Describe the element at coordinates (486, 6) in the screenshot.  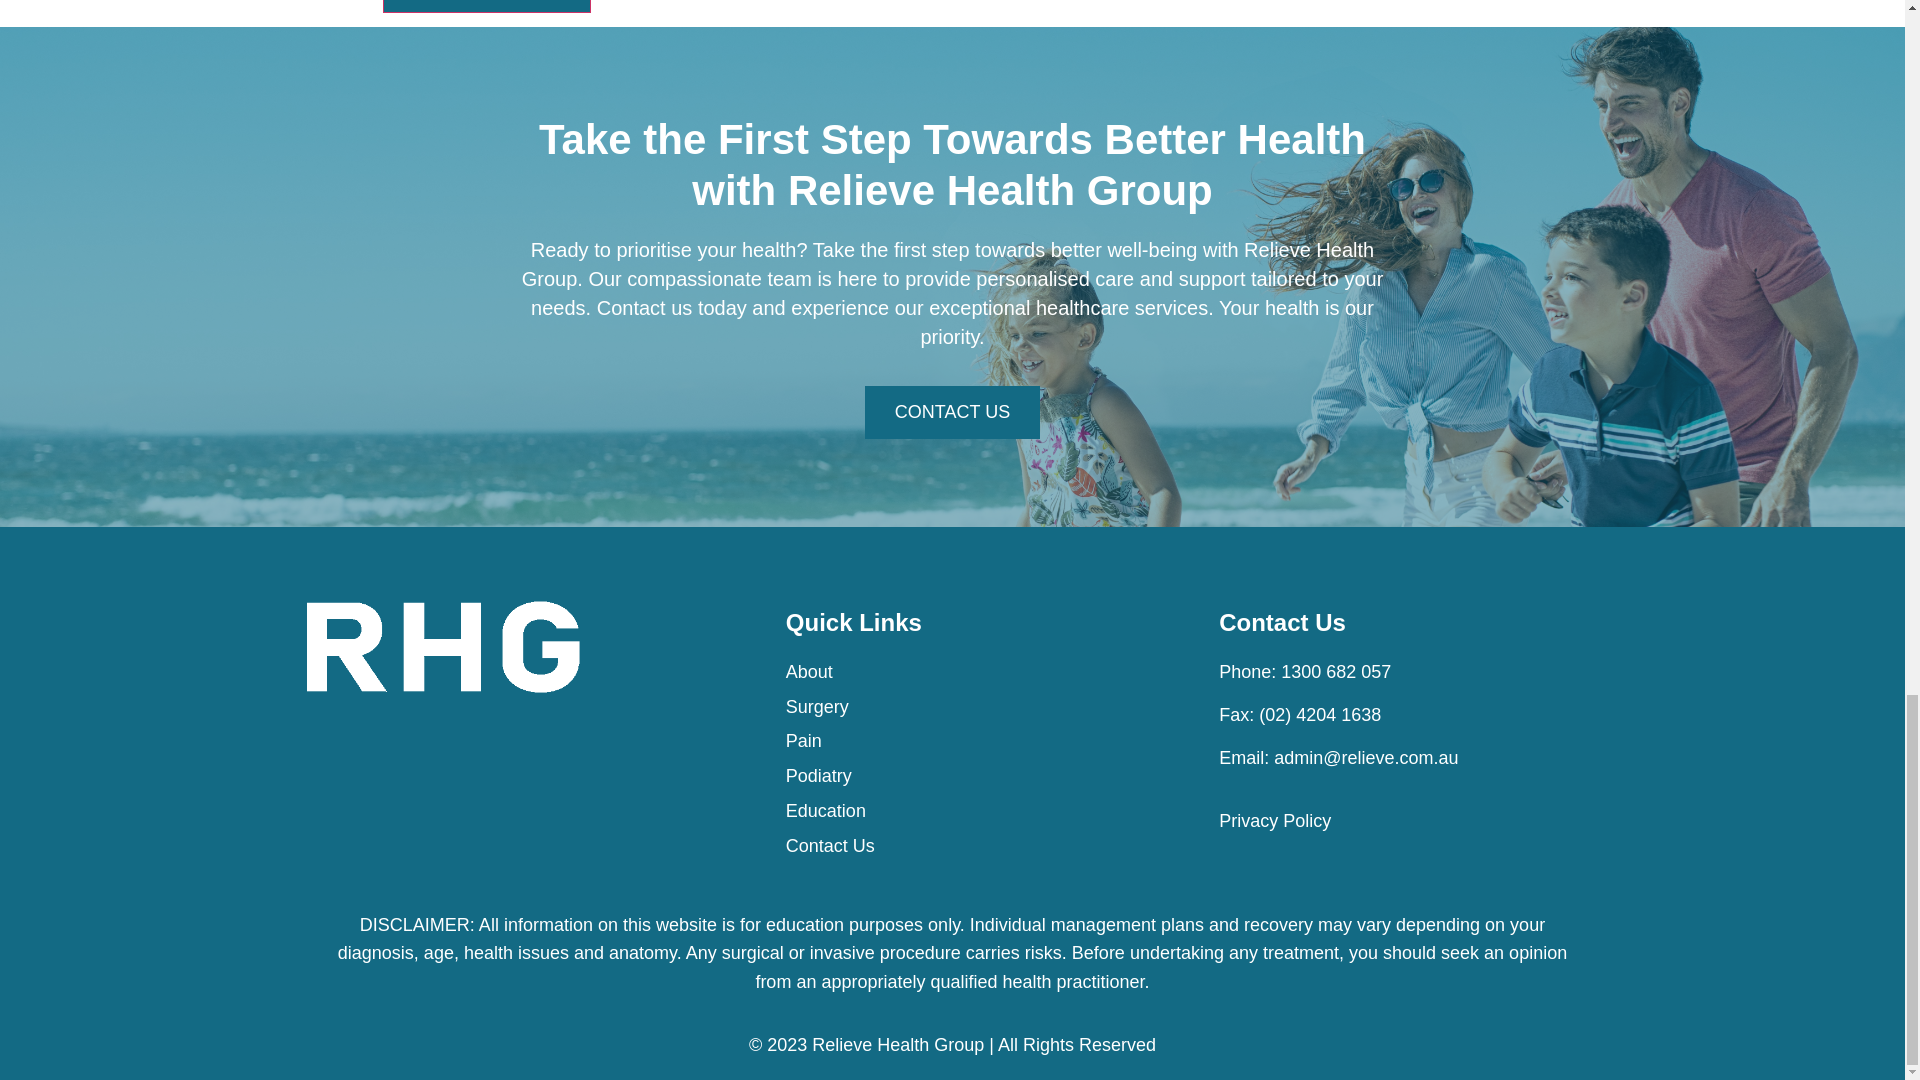
I see `Post Comment` at that location.